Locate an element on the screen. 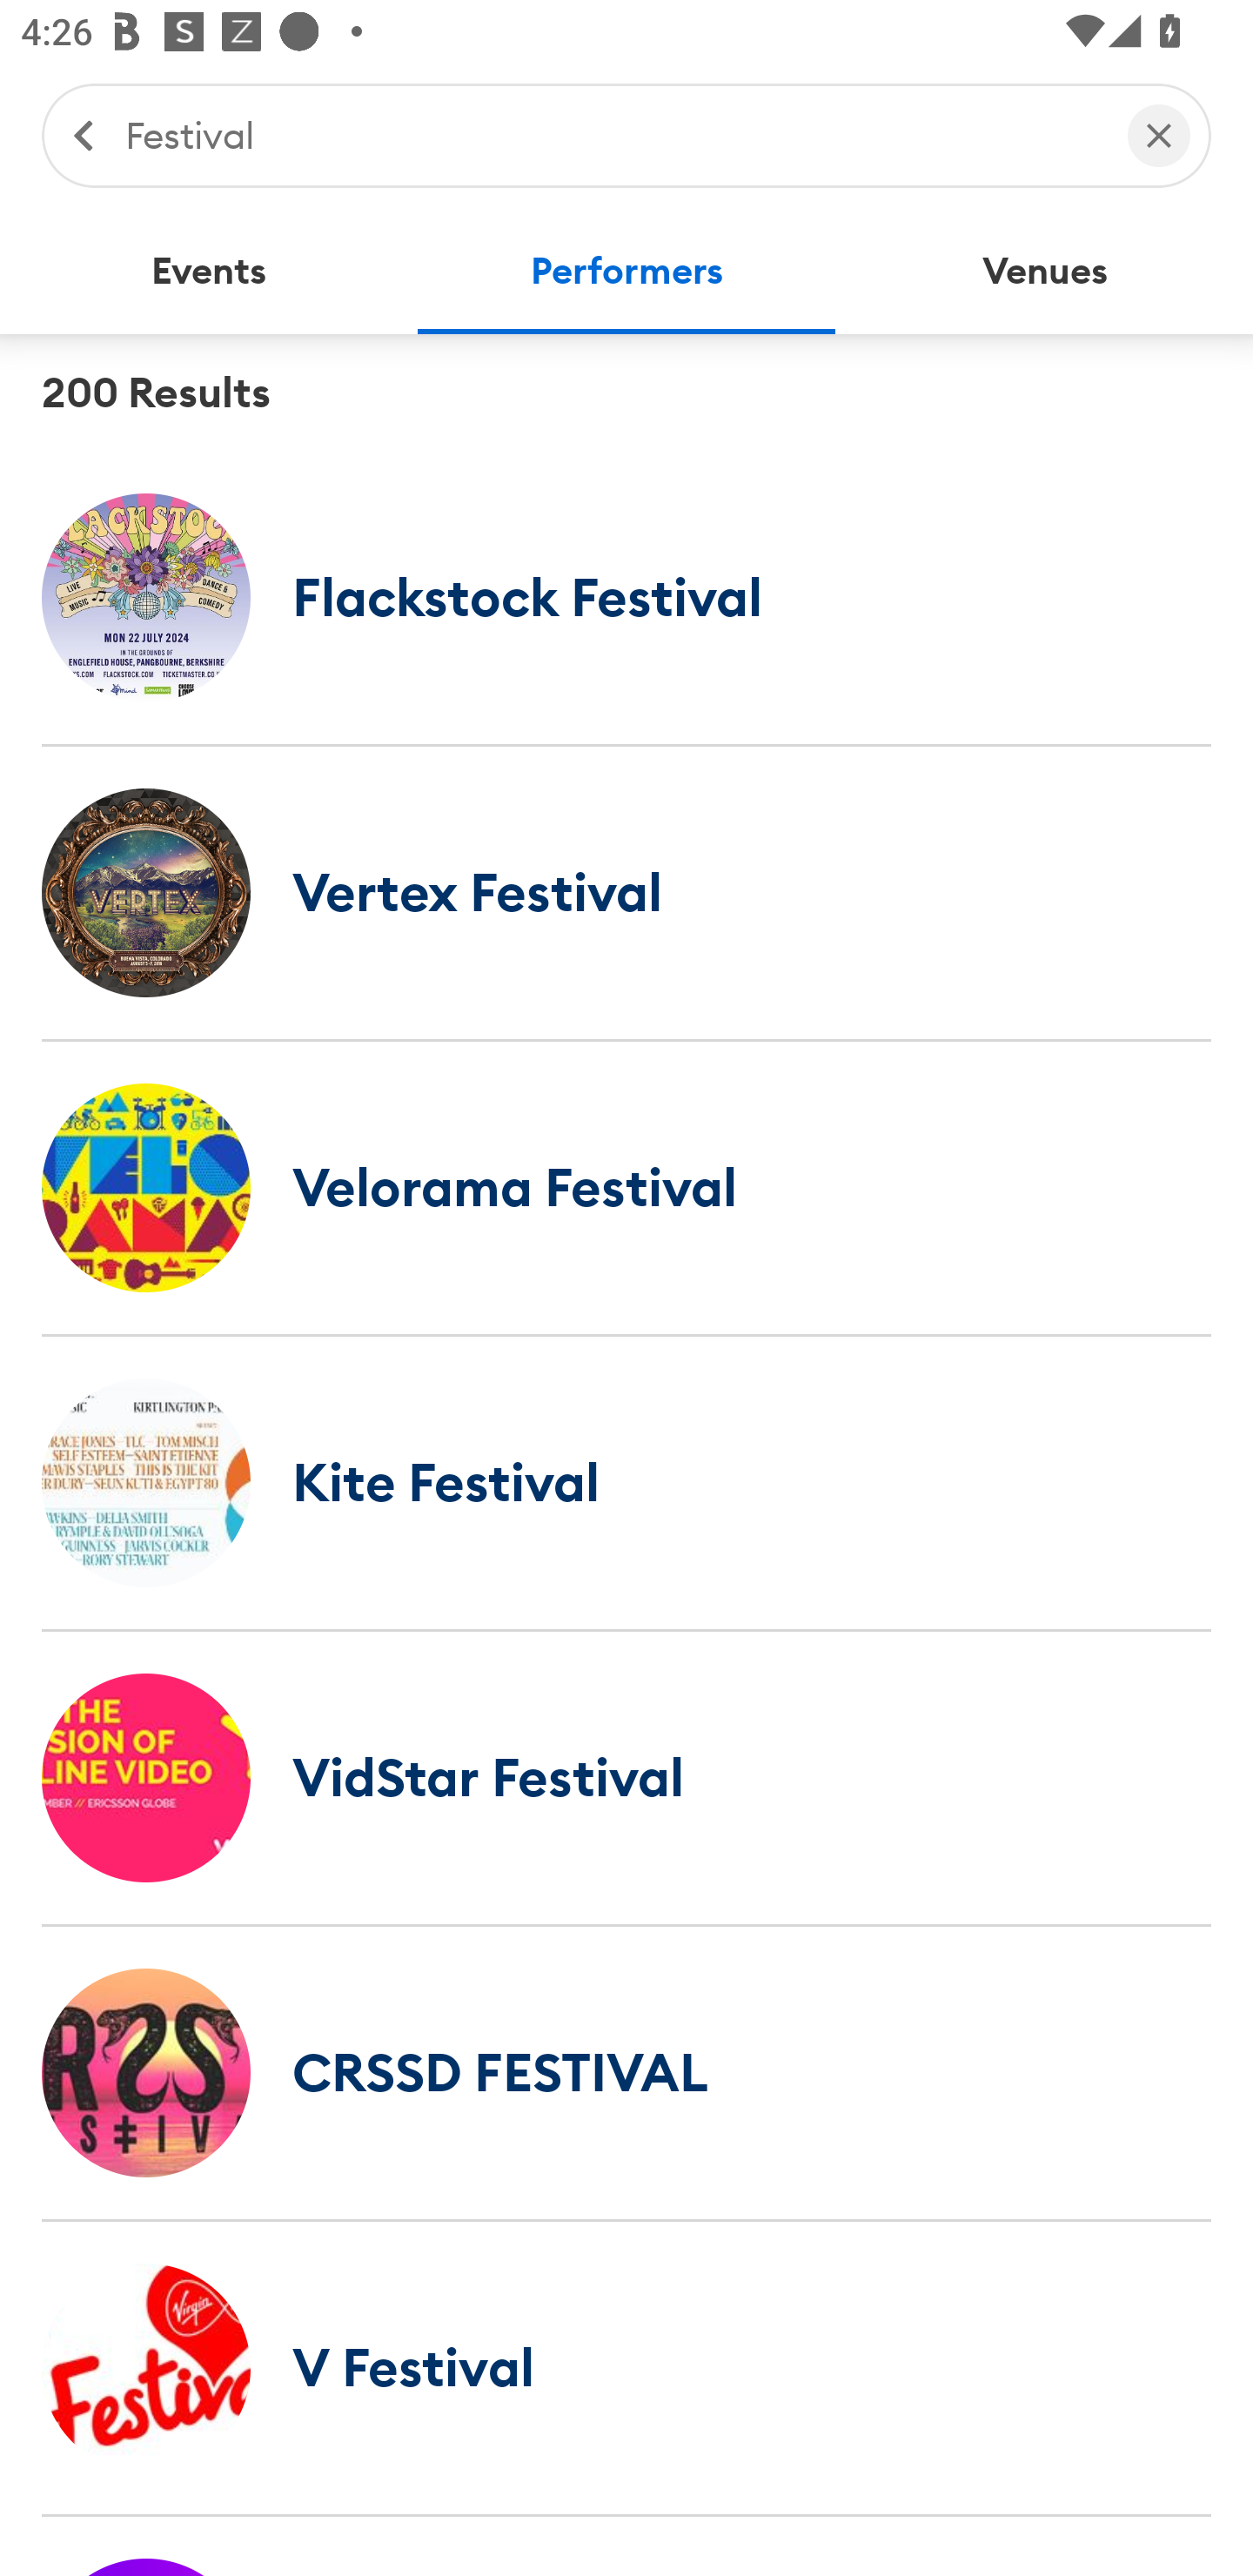 This screenshot has height=2576, width=1253. VidStar Festival is located at coordinates (626, 1777).